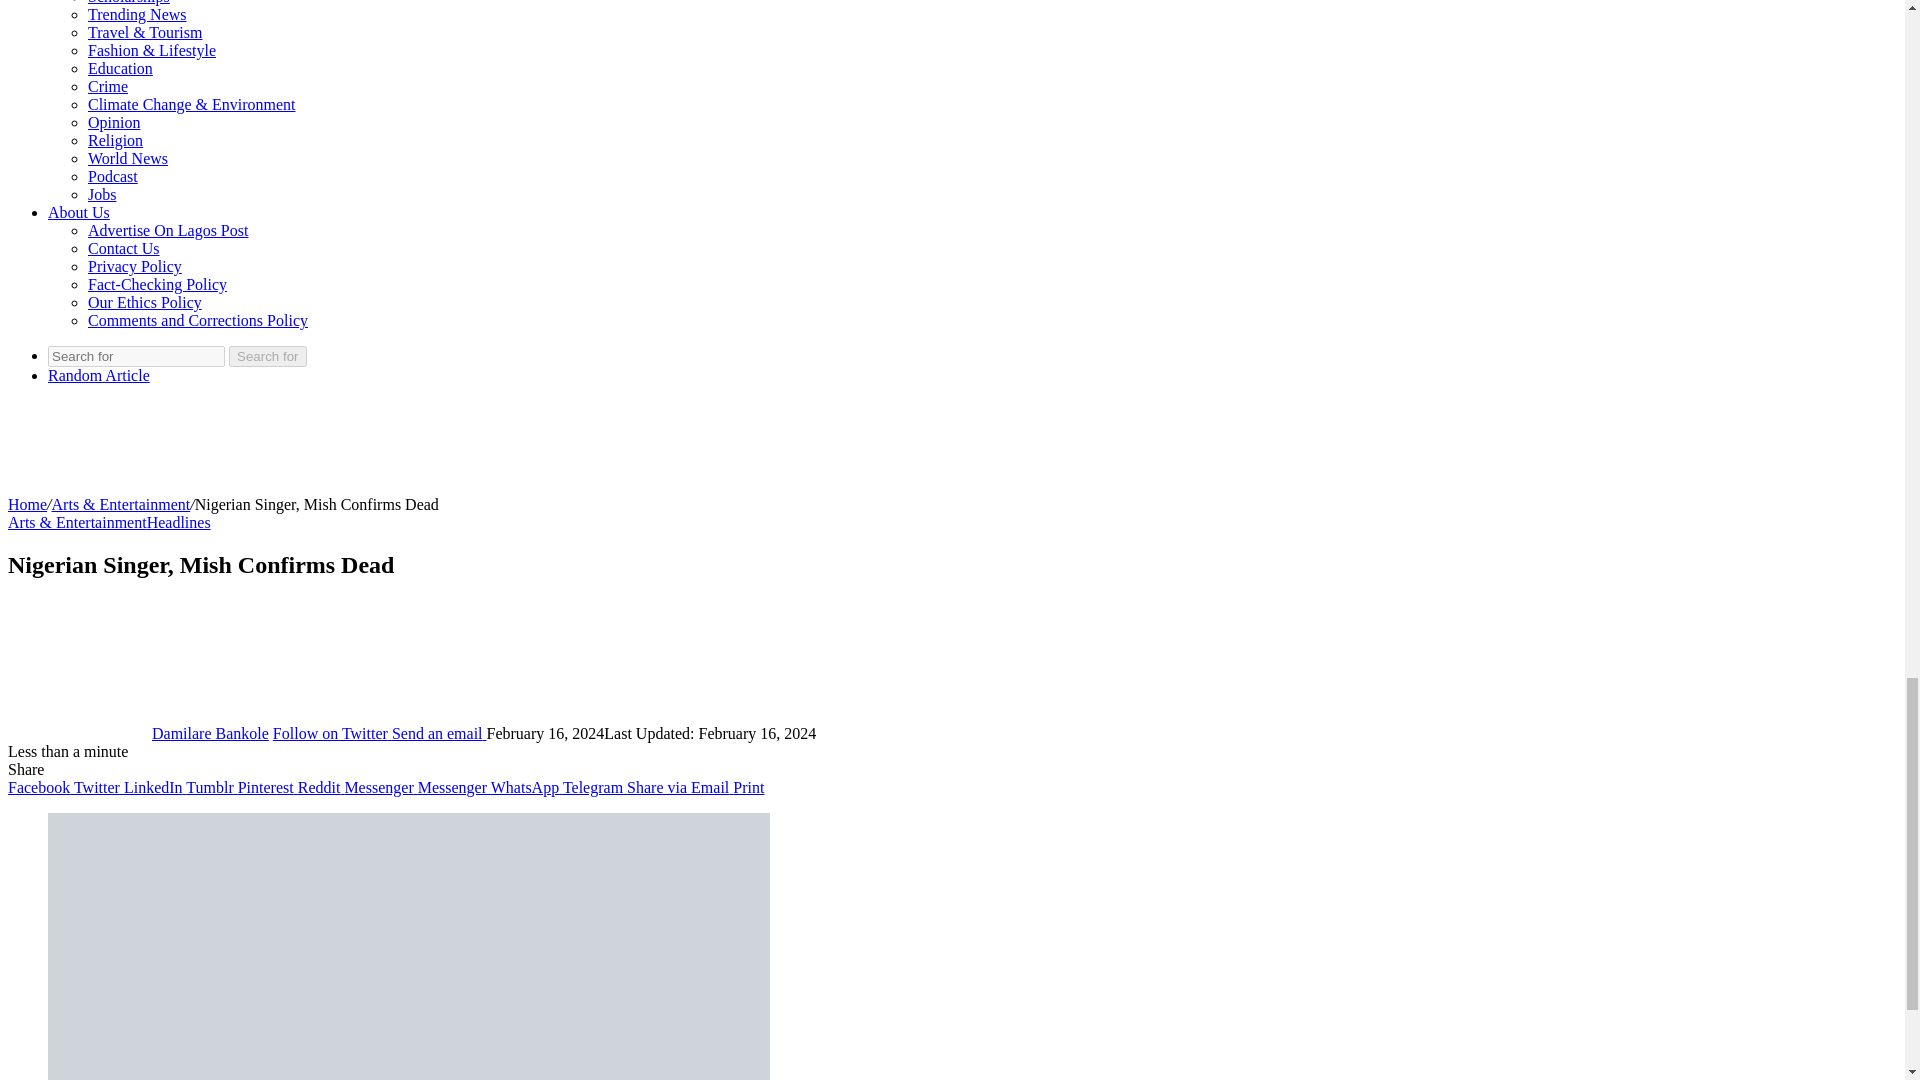  I want to click on LinkedIn, so click(155, 786).